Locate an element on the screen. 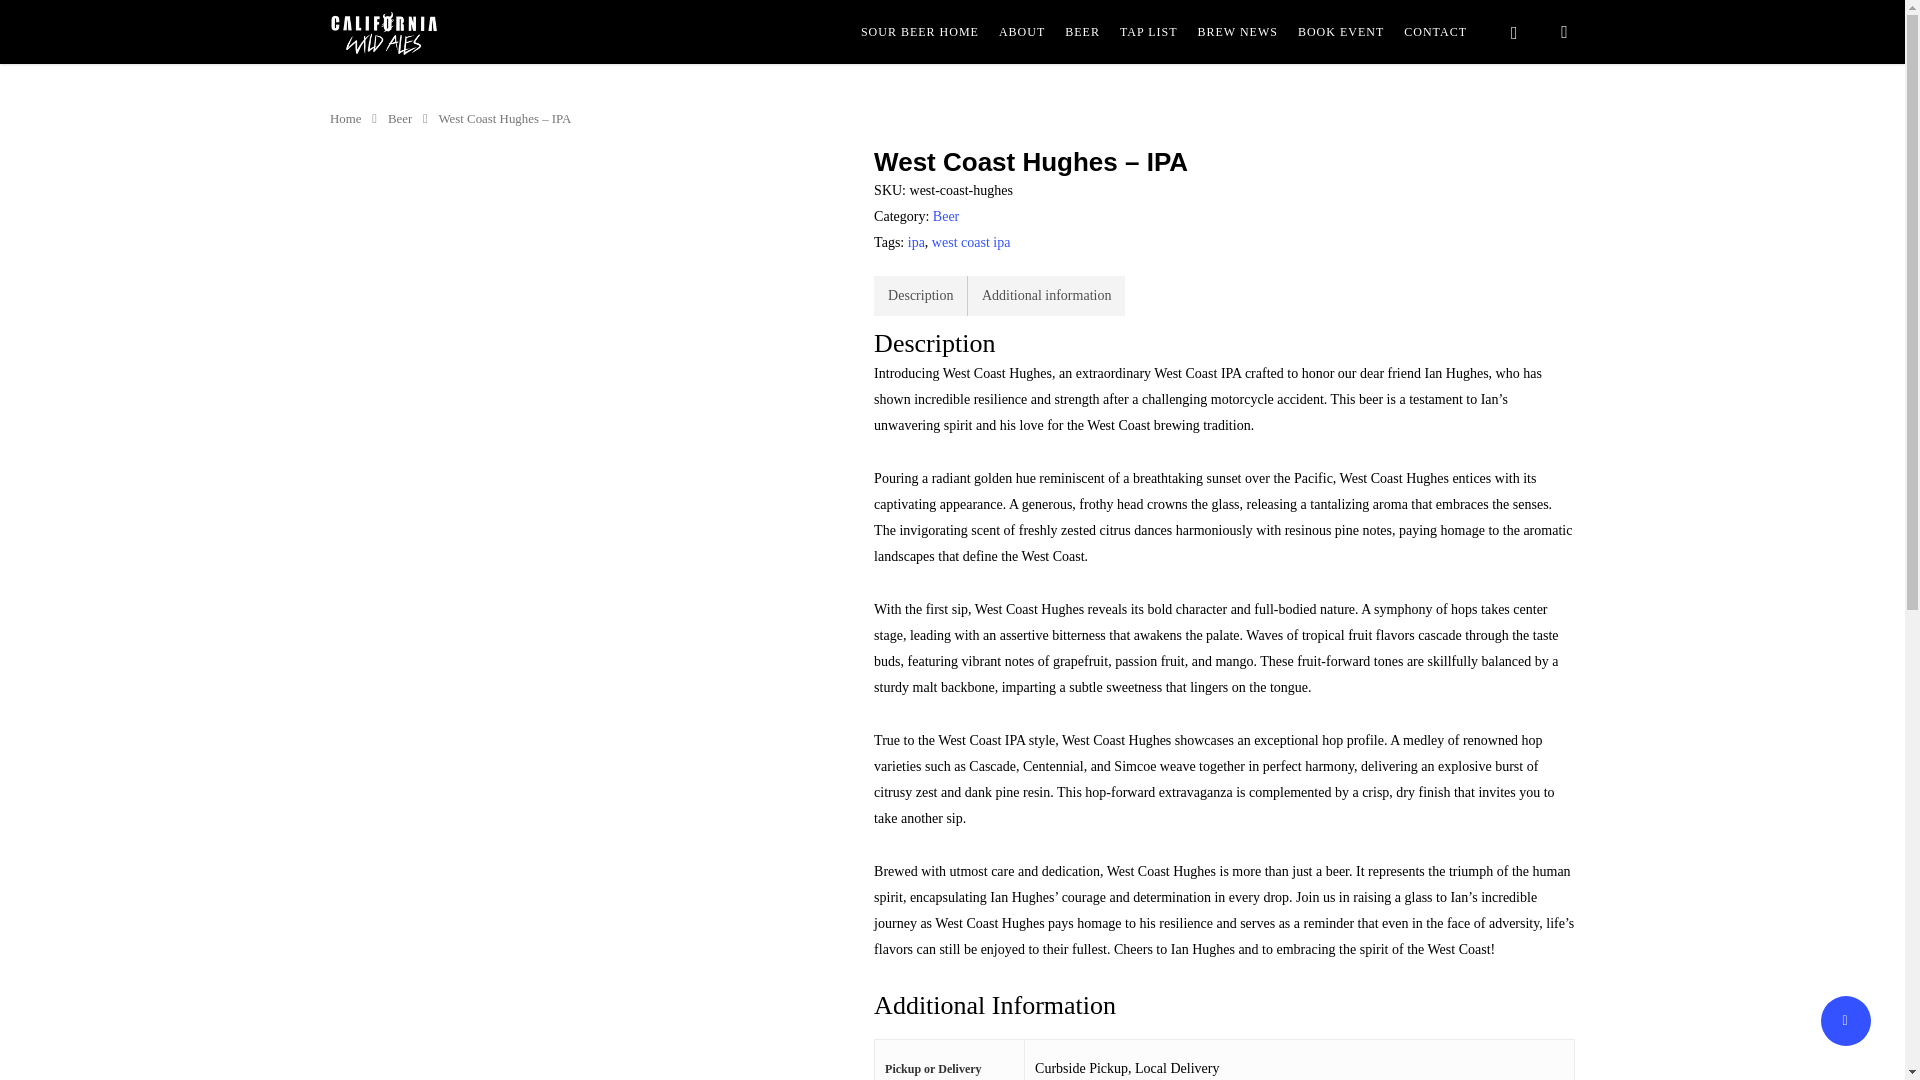 The height and width of the screenshot is (1080, 1920). ipa is located at coordinates (916, 242).